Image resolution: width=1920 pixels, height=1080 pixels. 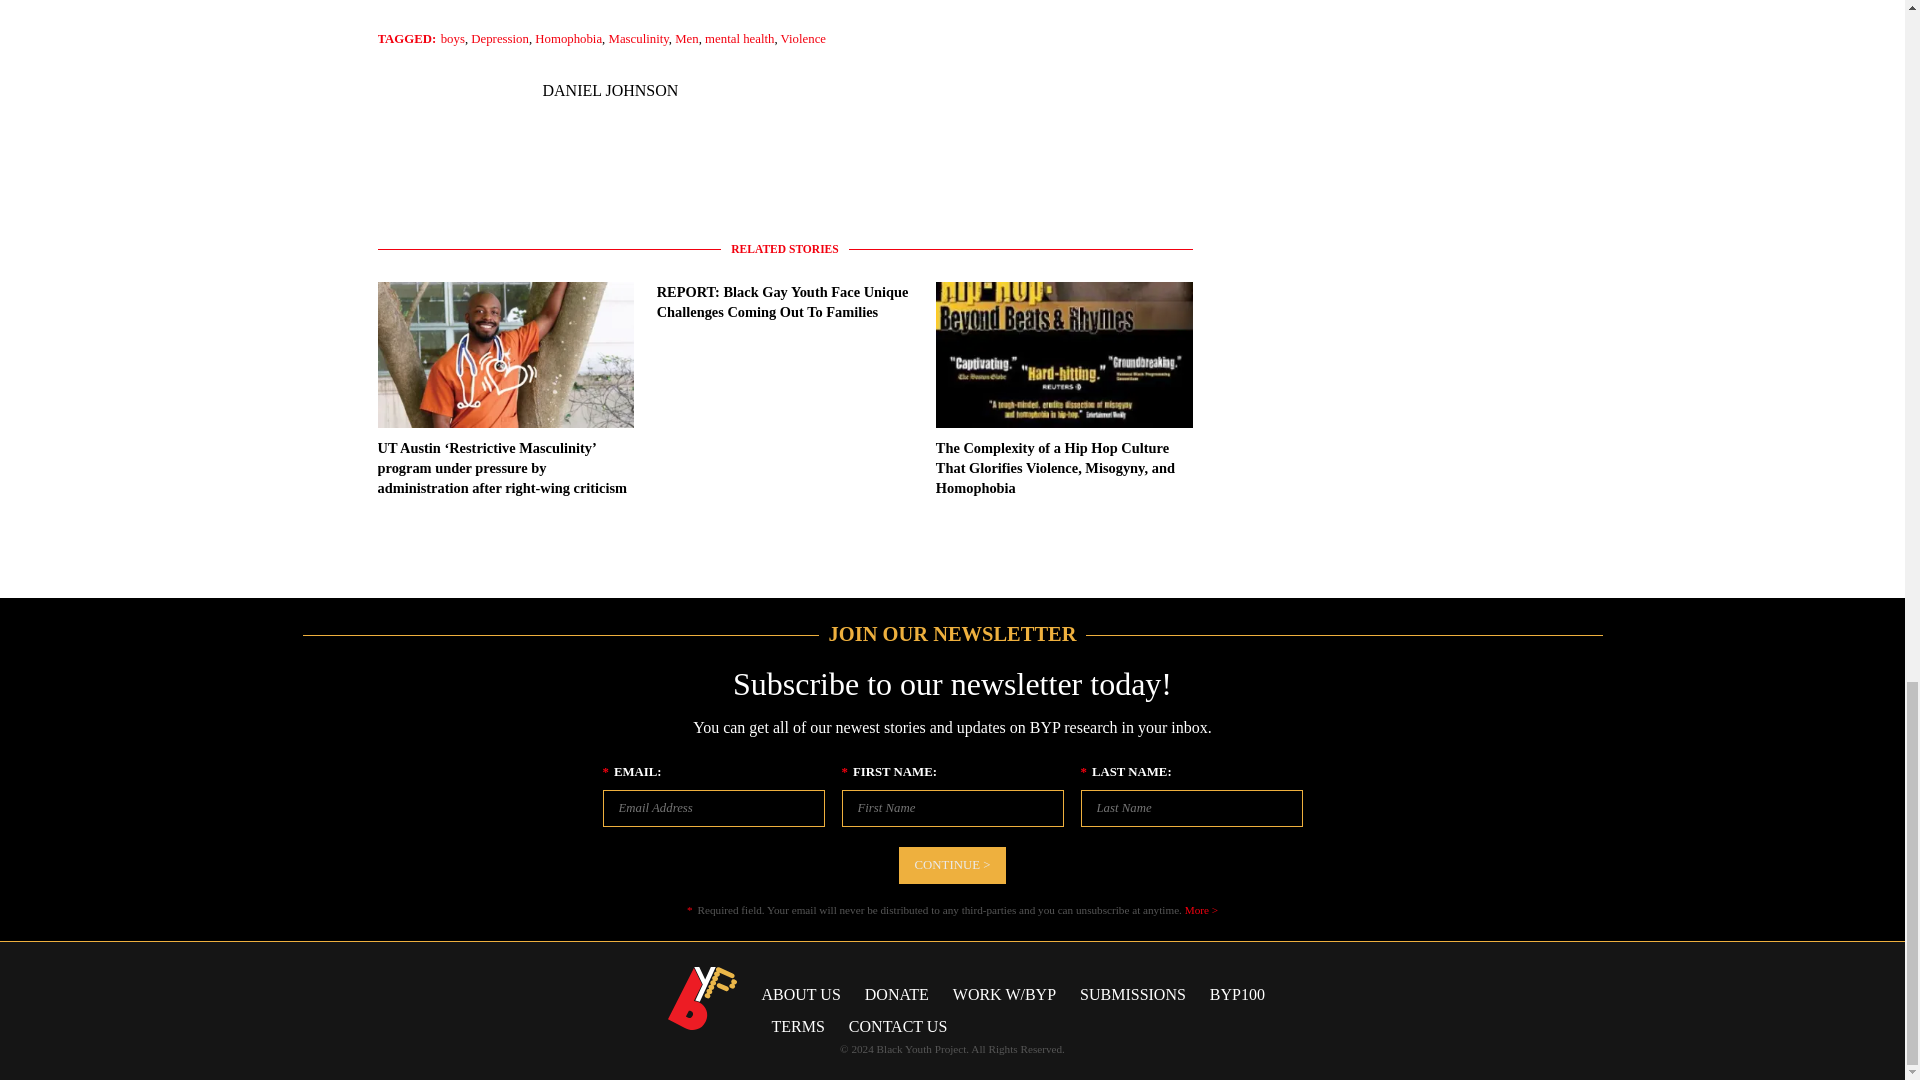 I want to click on Violence, so click(x=803, y=39).